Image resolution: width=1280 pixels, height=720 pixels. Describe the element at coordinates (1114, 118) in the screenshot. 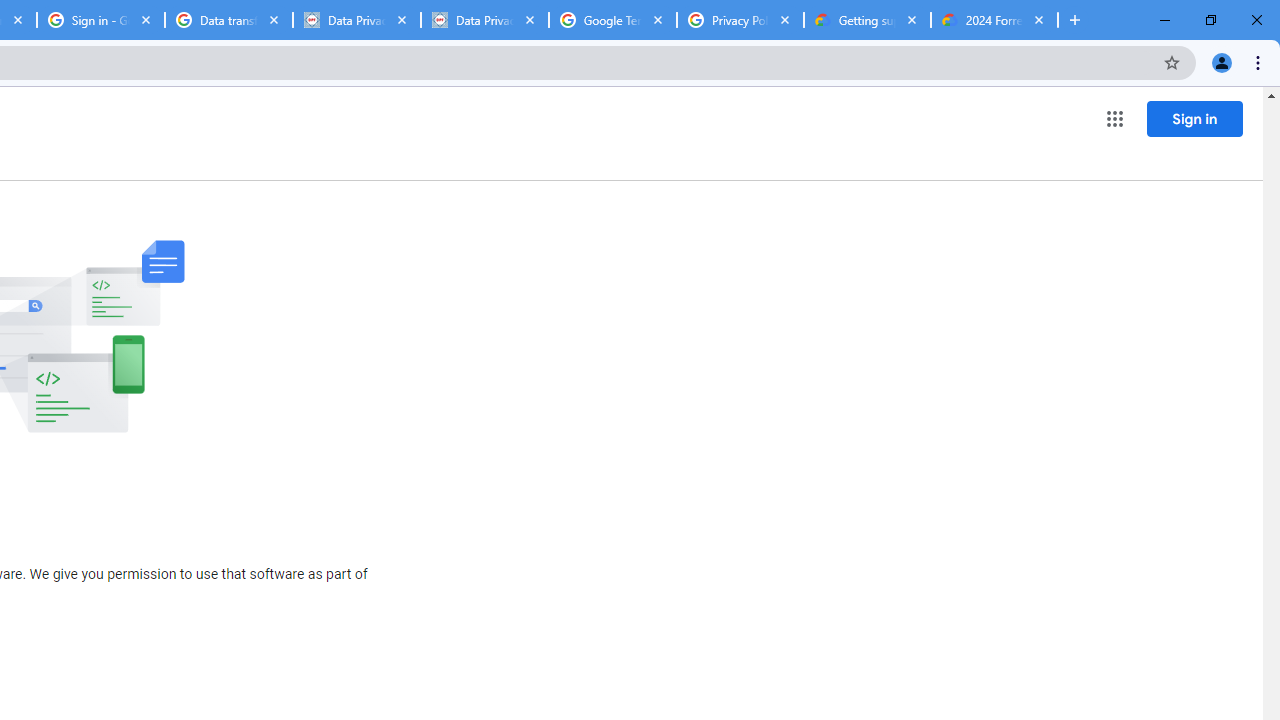

I see `Google apps` at that location.